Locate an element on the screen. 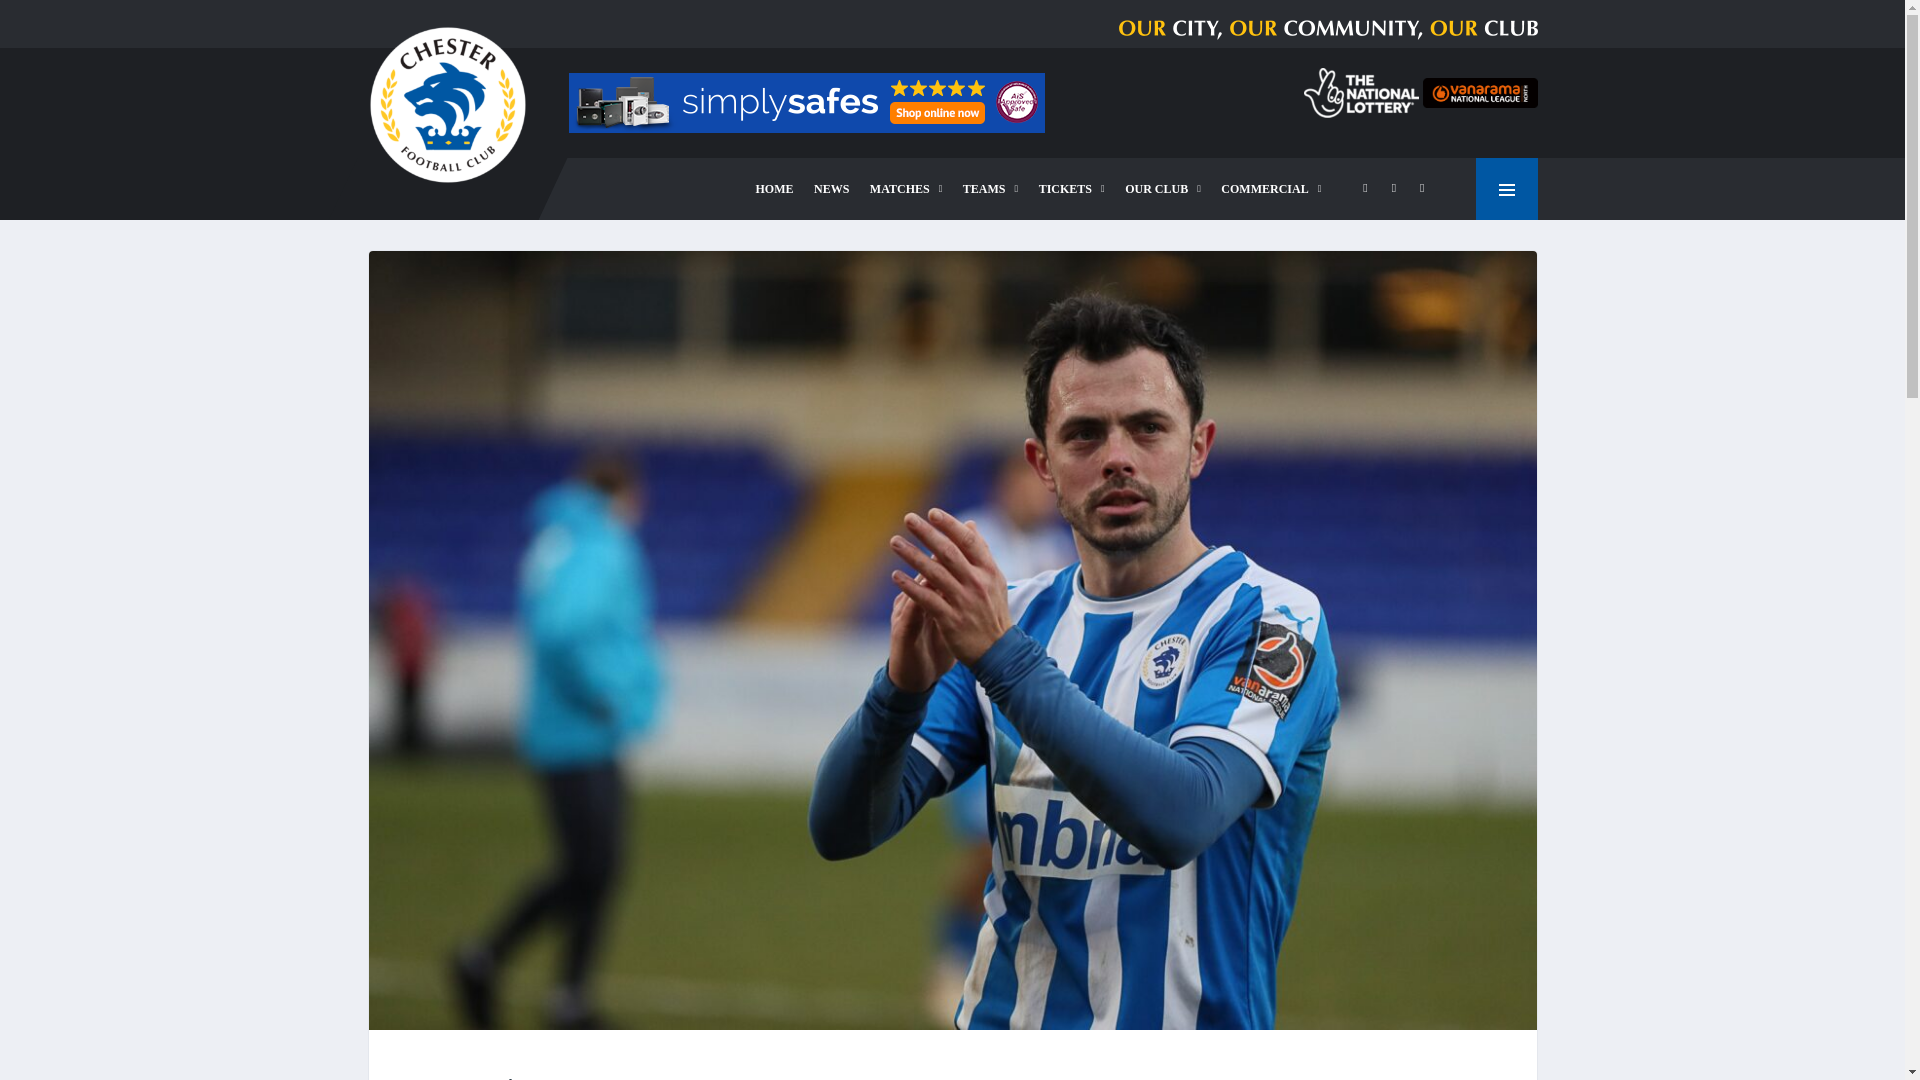 The width and height of the screenshot is (1920, 1080). TICKETS is located at coordinates (1072, 188).